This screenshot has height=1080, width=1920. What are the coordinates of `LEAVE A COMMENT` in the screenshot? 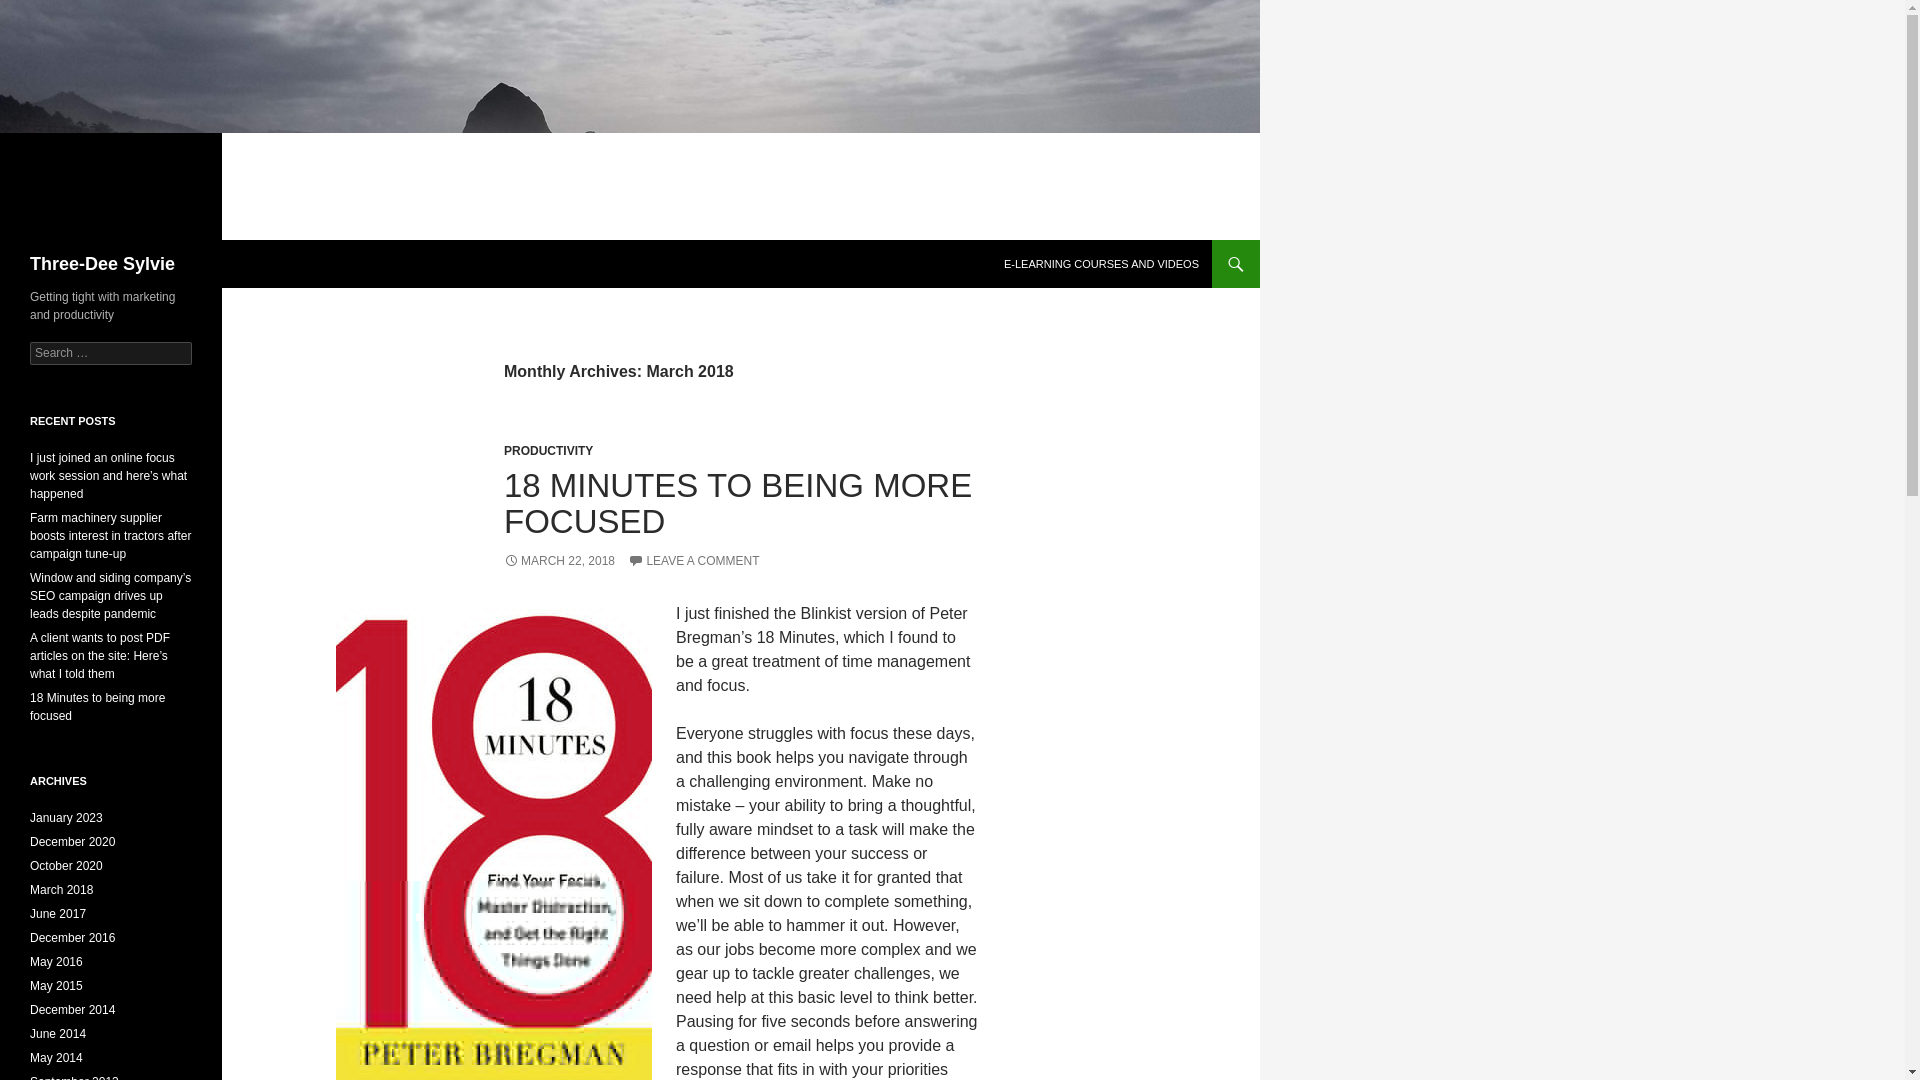 It's located at (692, 561).